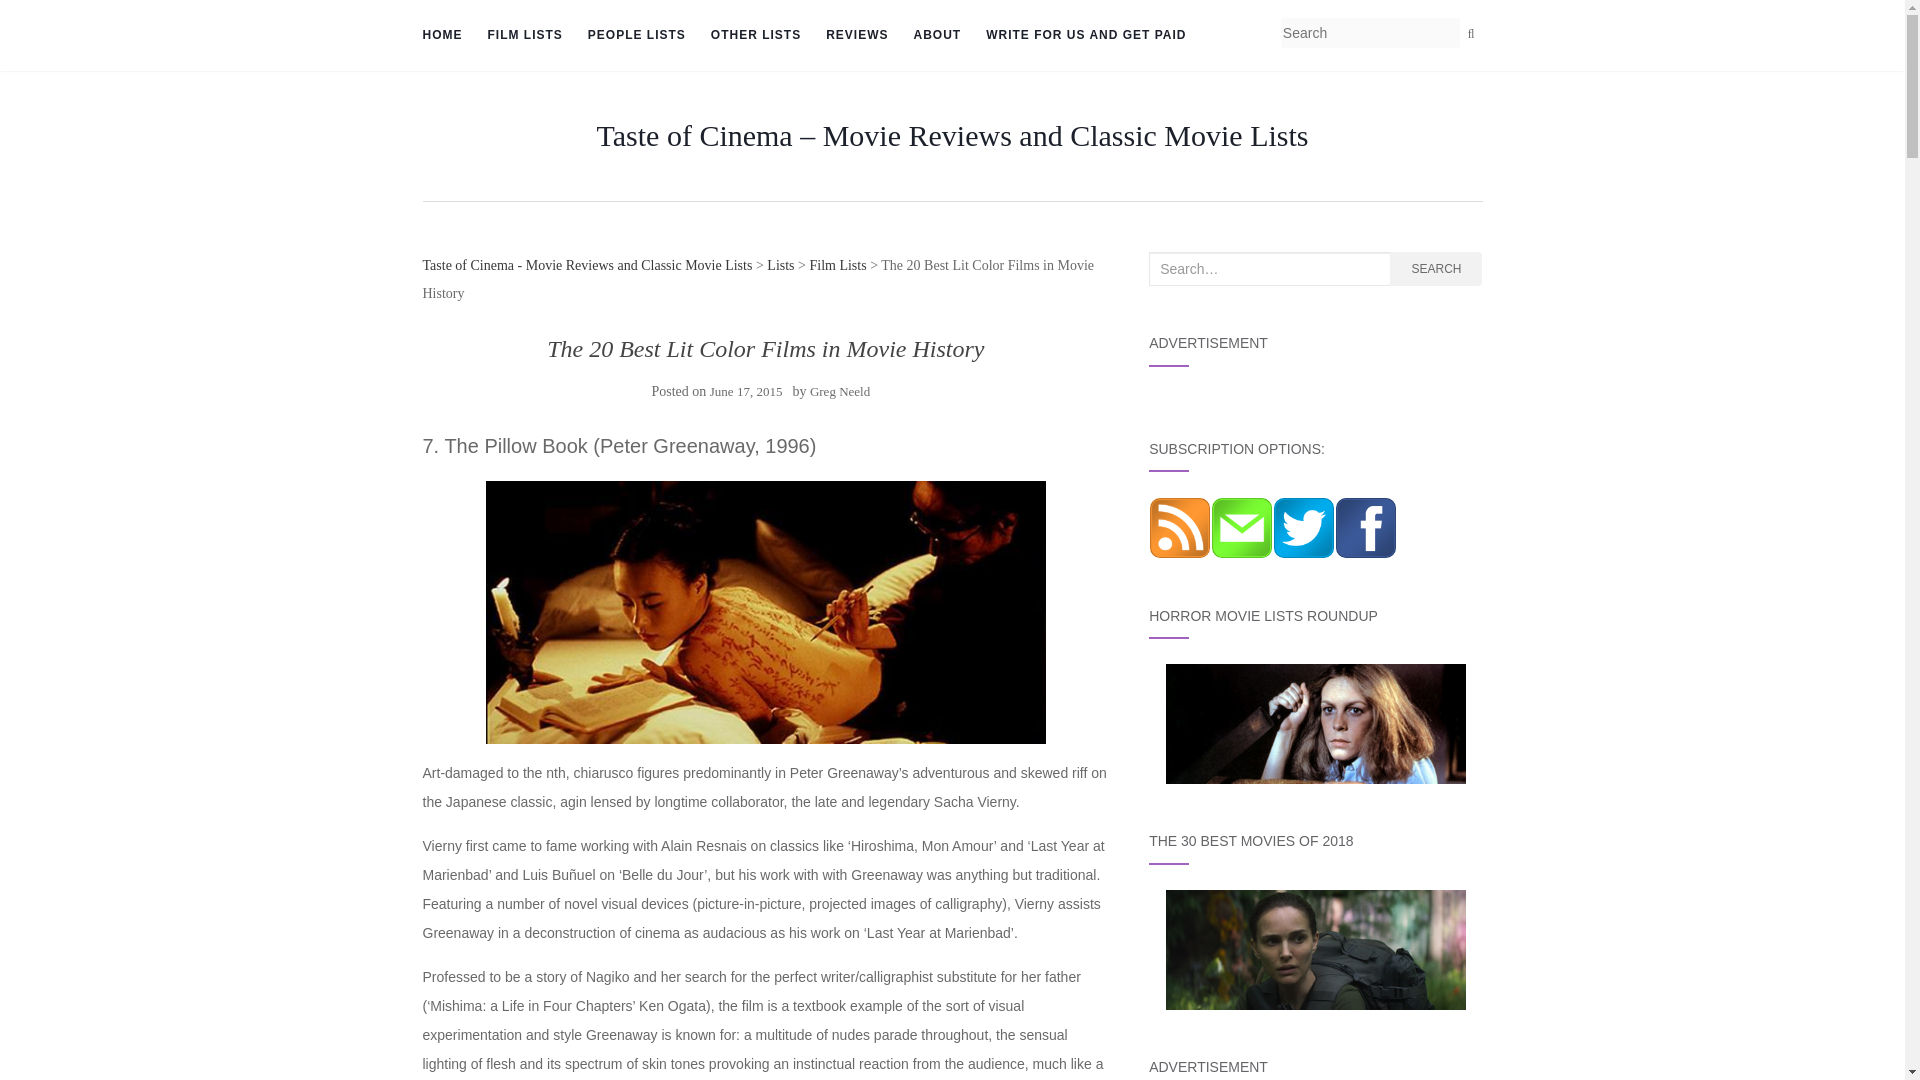  I want to click on Film Lists, so click(524, 36).